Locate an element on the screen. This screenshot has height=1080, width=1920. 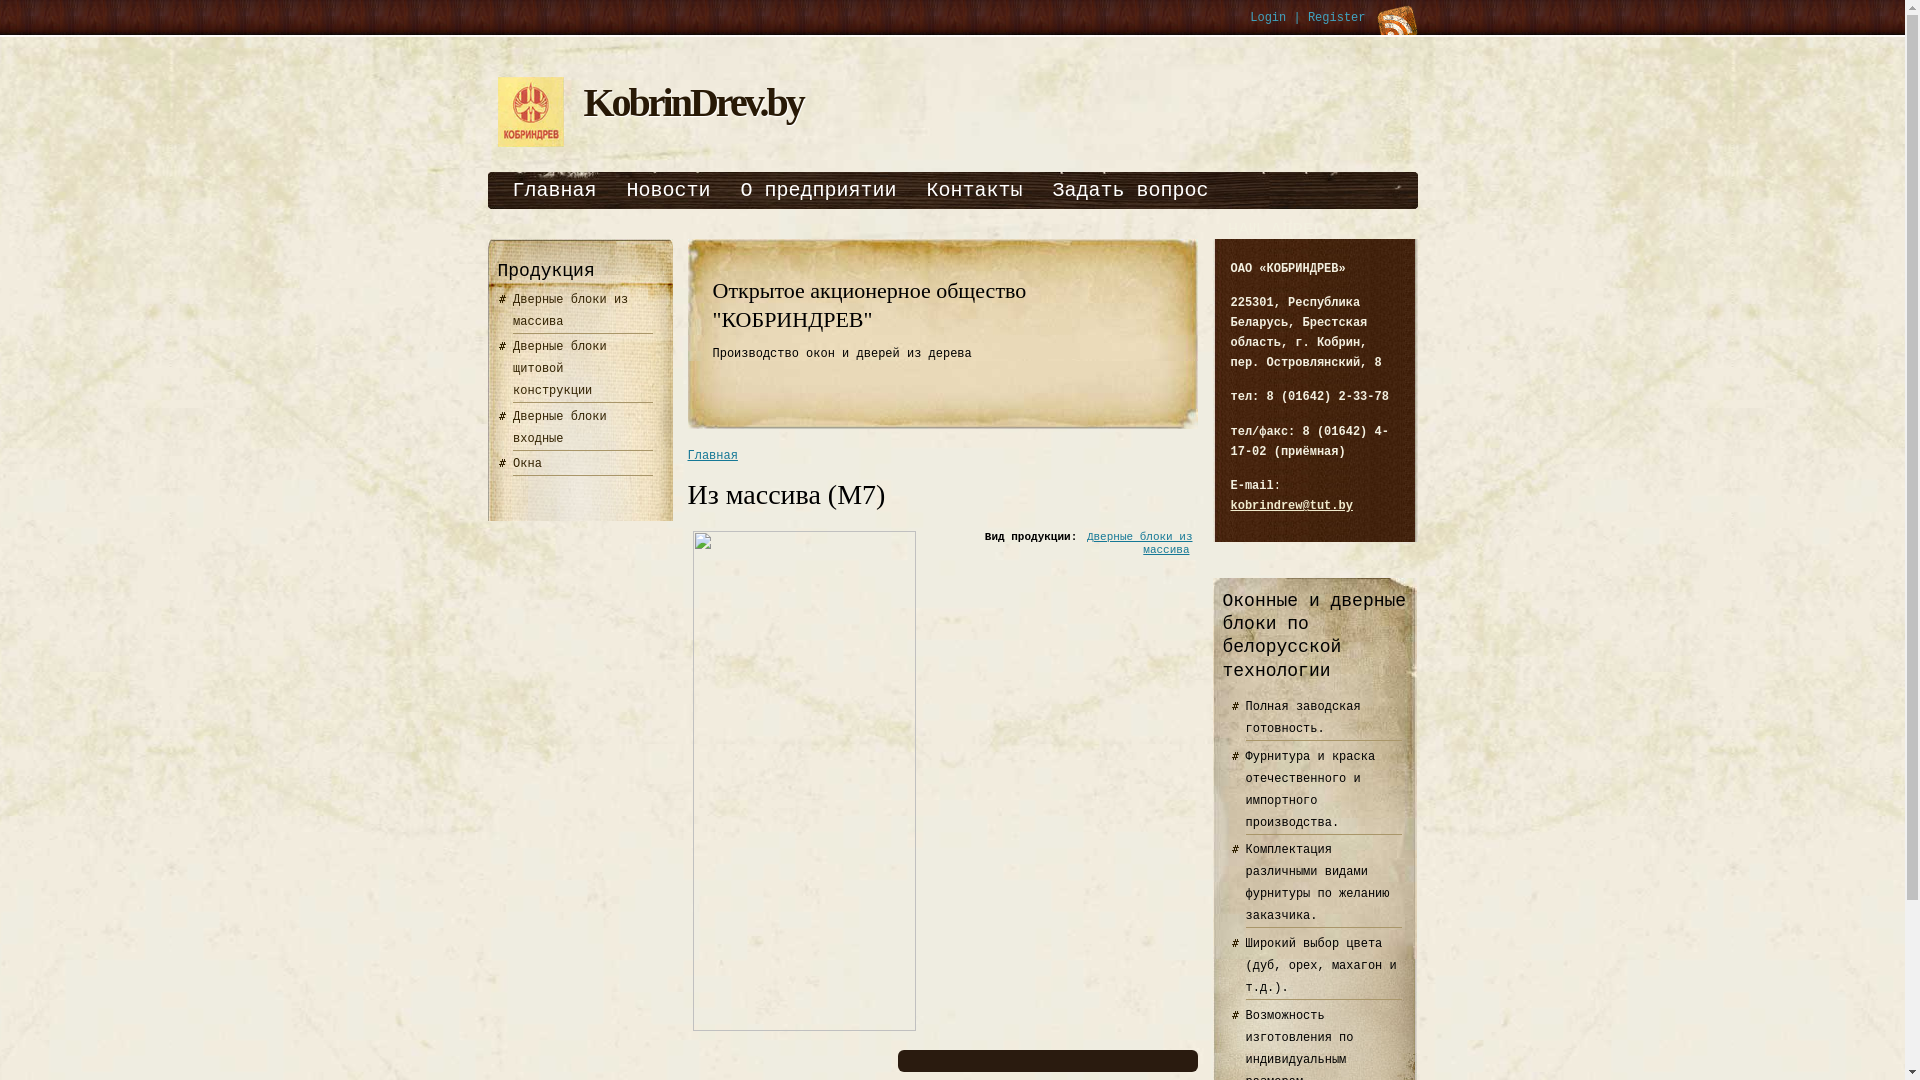
Register is located at coordinates (1337, 18).